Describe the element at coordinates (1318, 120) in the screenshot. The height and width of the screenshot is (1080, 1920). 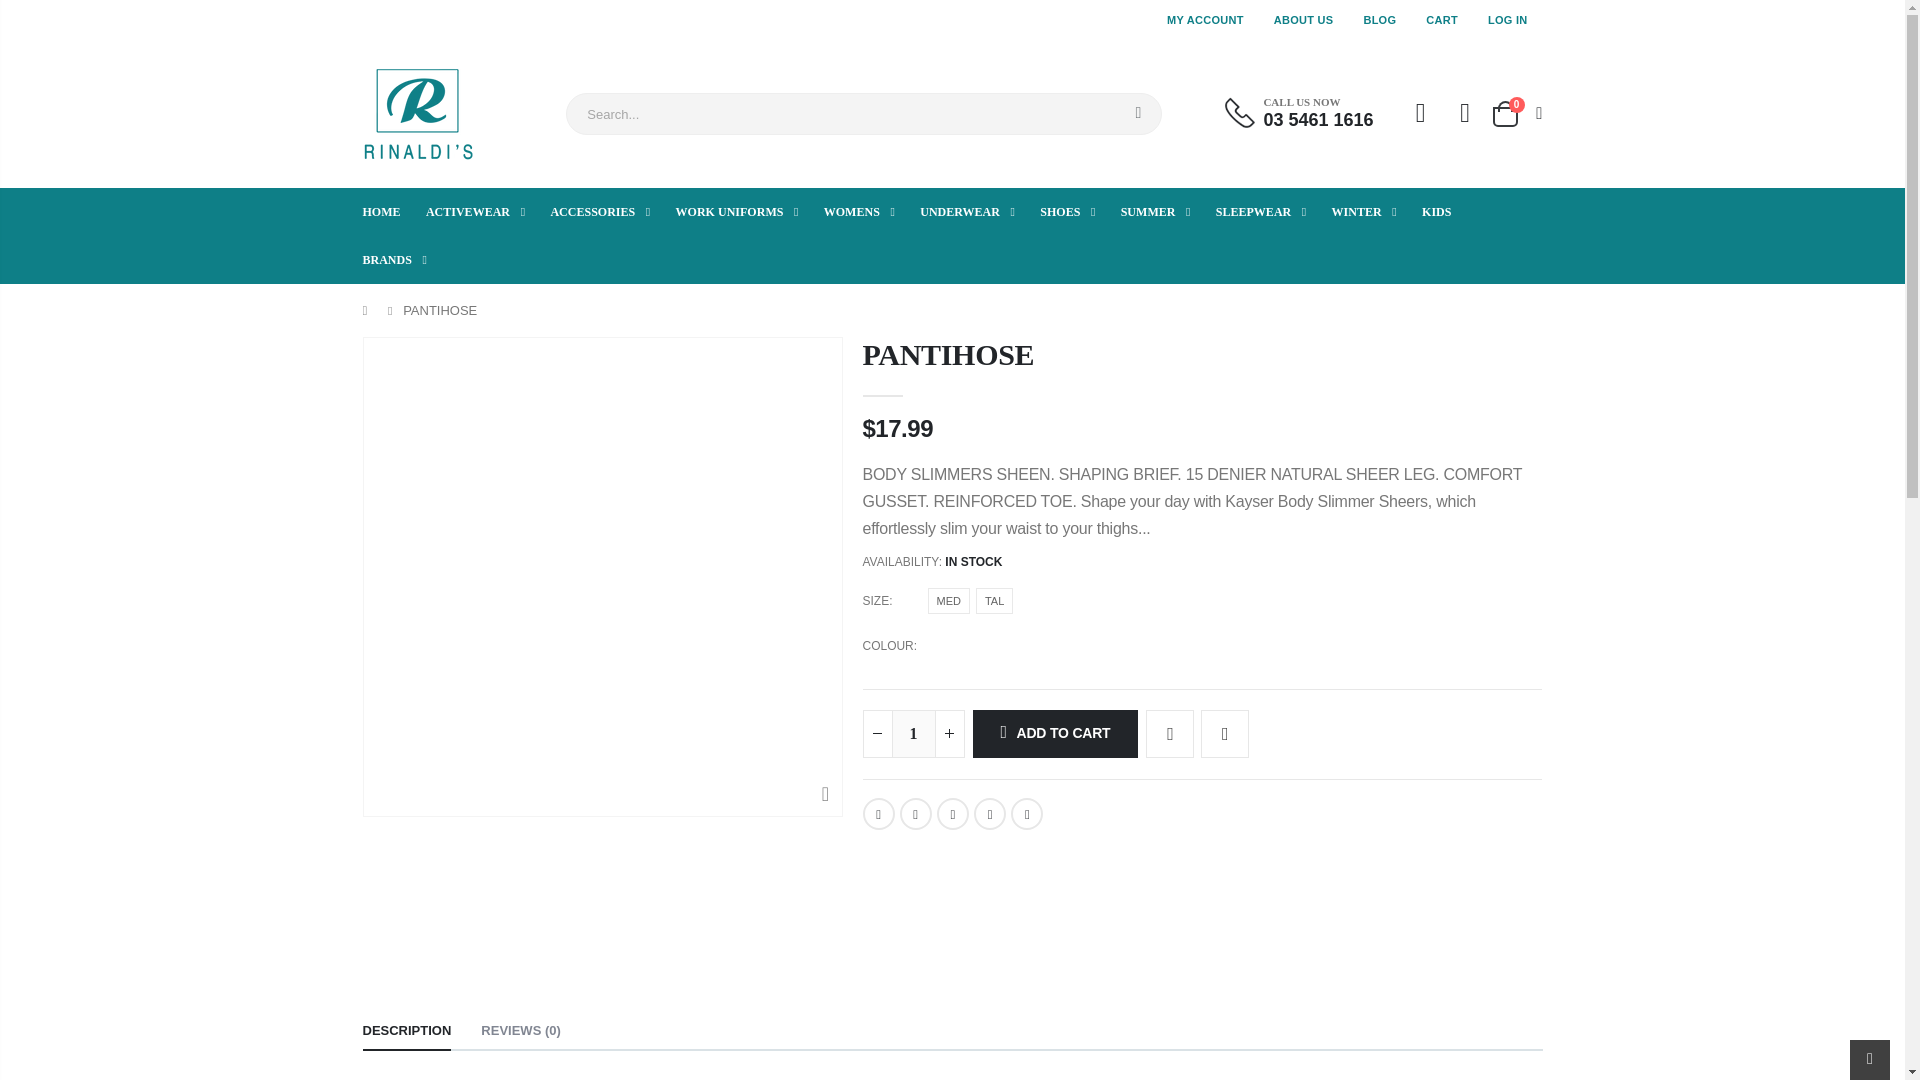
I see `03 5461 1616` at that location.